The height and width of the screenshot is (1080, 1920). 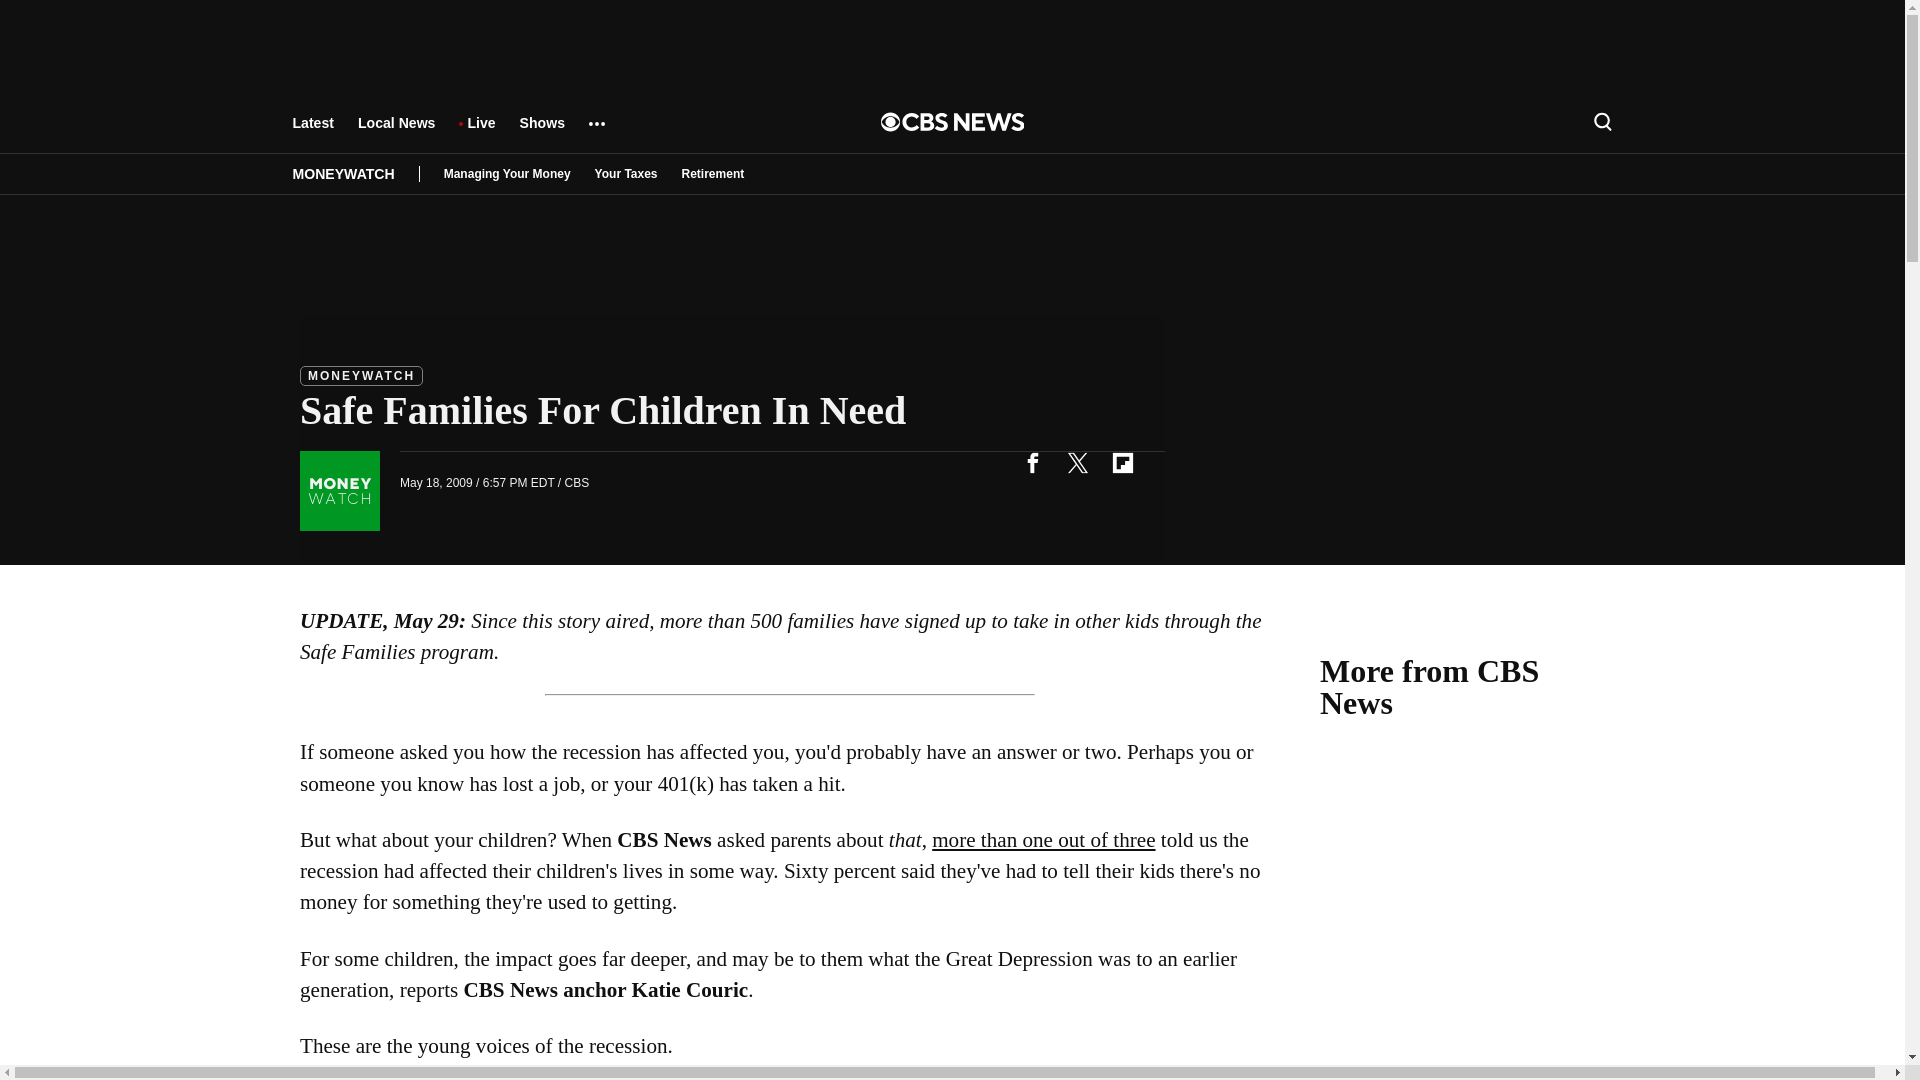 What do you see at coordinates (480, 132) in the screenshot?
I see `Live` at bounding box center [480, 132].